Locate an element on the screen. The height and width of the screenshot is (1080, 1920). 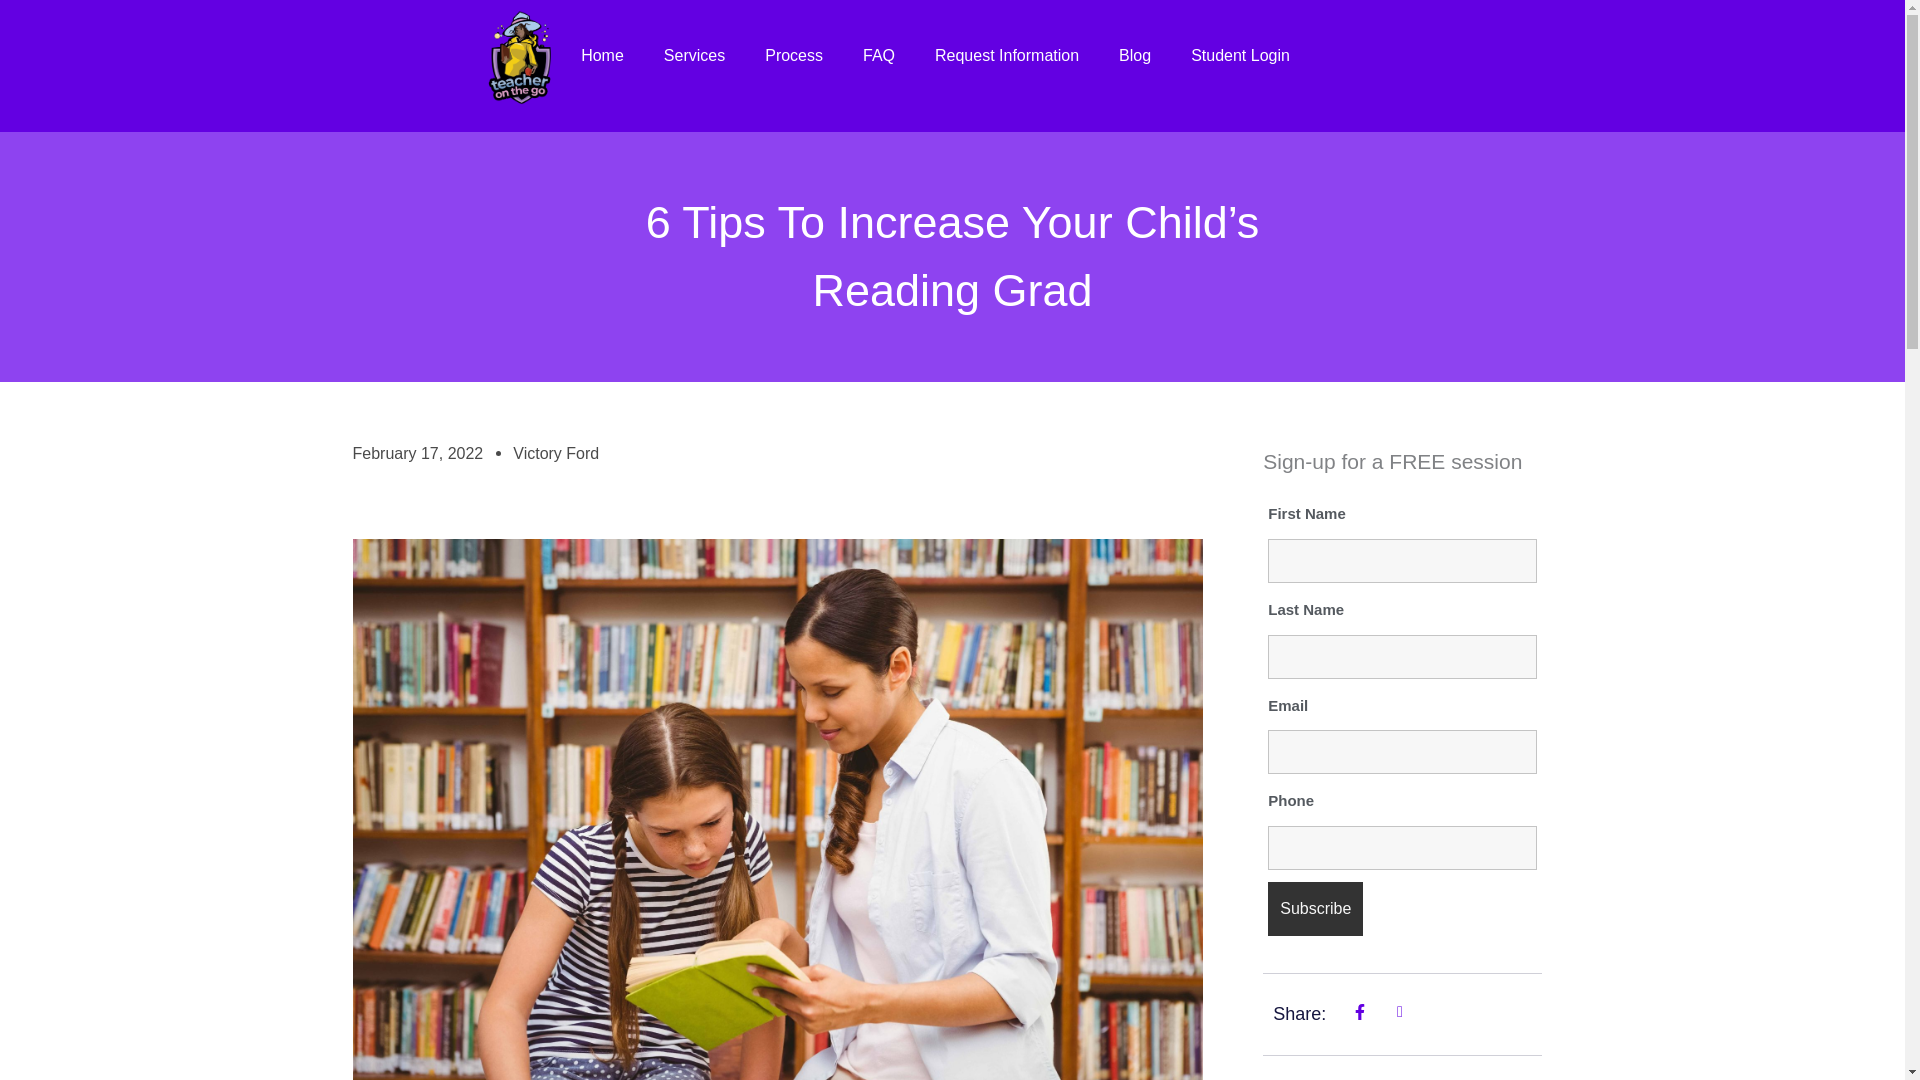
Home is located at coordinates (602, 56).